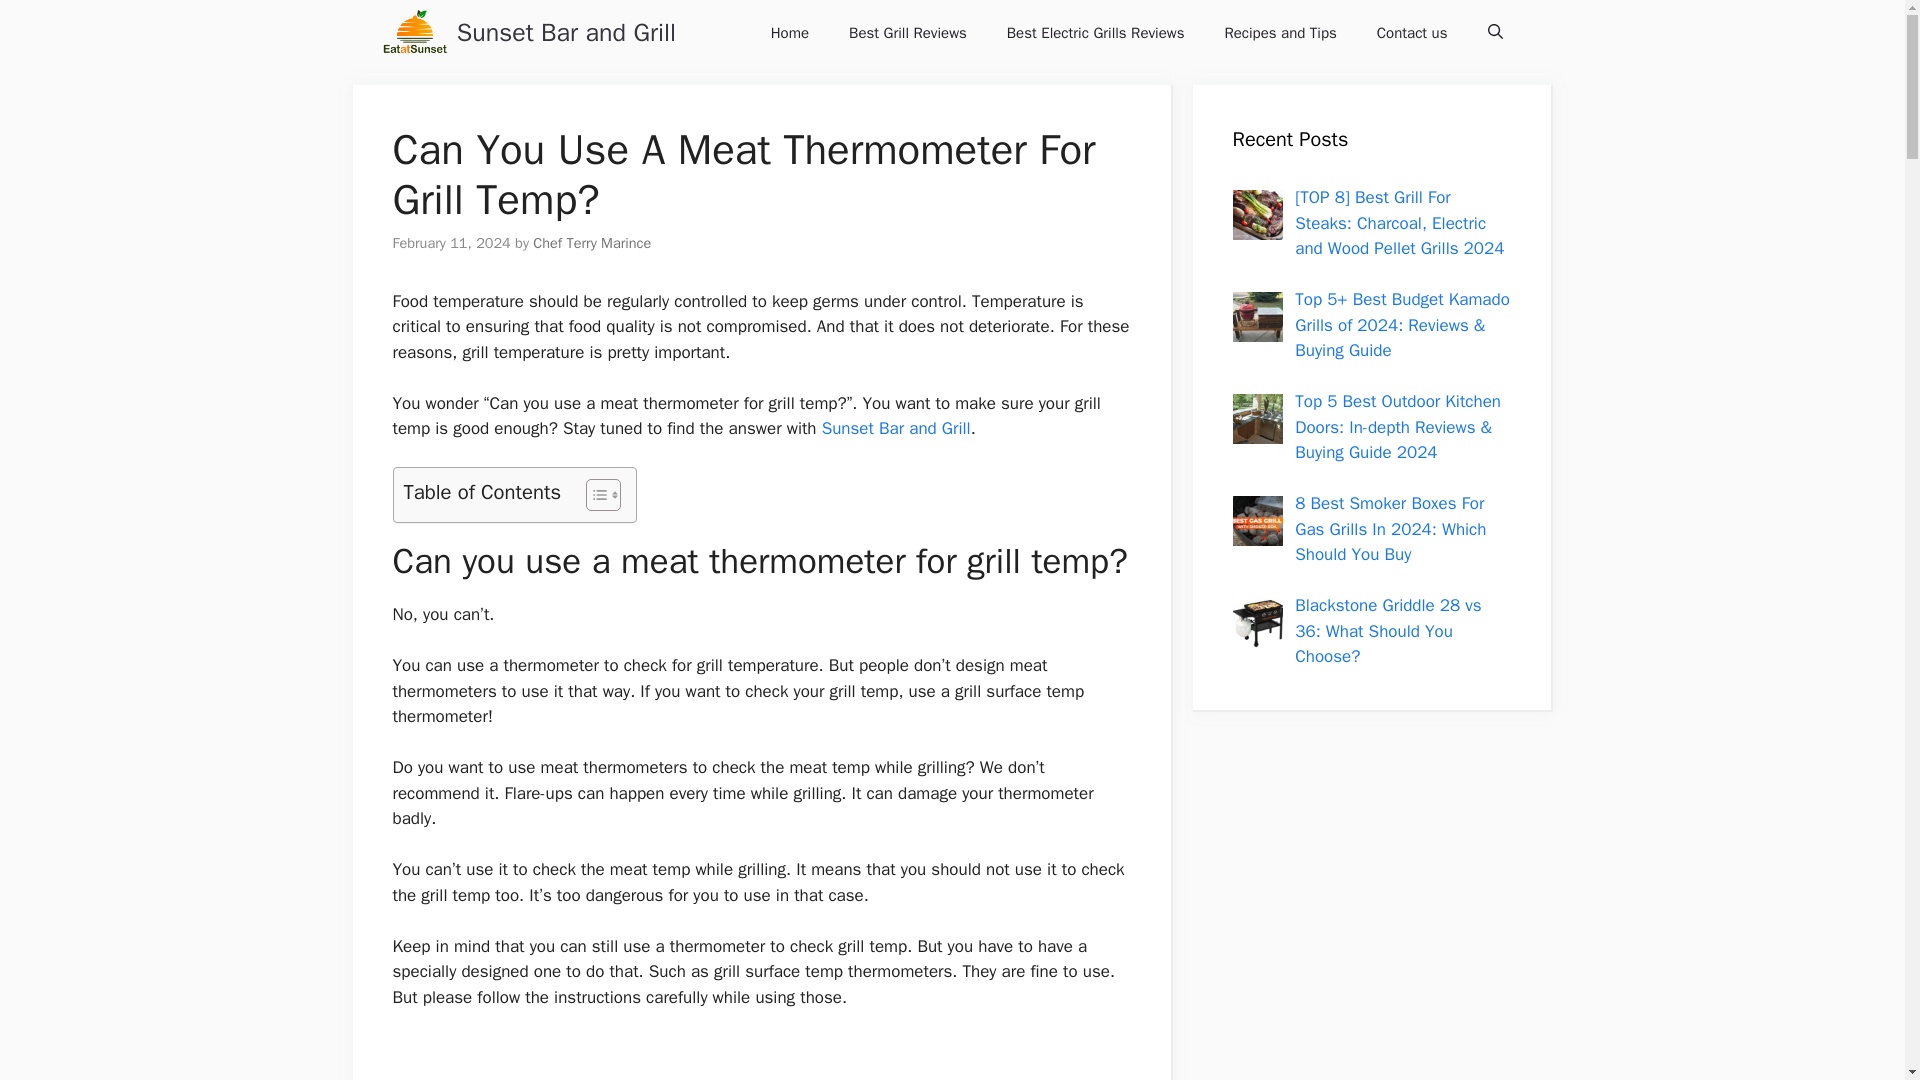 The image size is (1920, 1080). What do you see at coordinates (566, 32) in the screenshot?
I see `Sunset Bar and Grill` at bounding box center [566, 32].